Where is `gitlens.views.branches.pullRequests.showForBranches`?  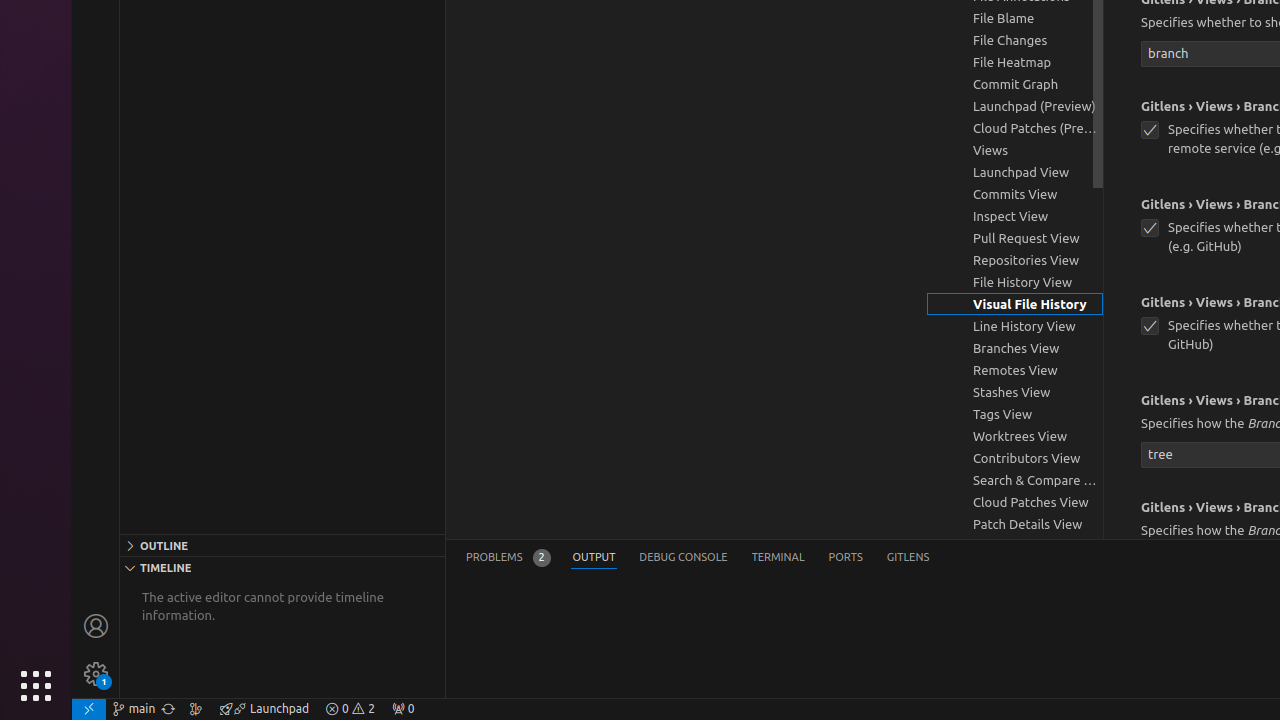 gitlens.views.branches.pullRequests.showForBranches is located at coordinates (1150, 228).